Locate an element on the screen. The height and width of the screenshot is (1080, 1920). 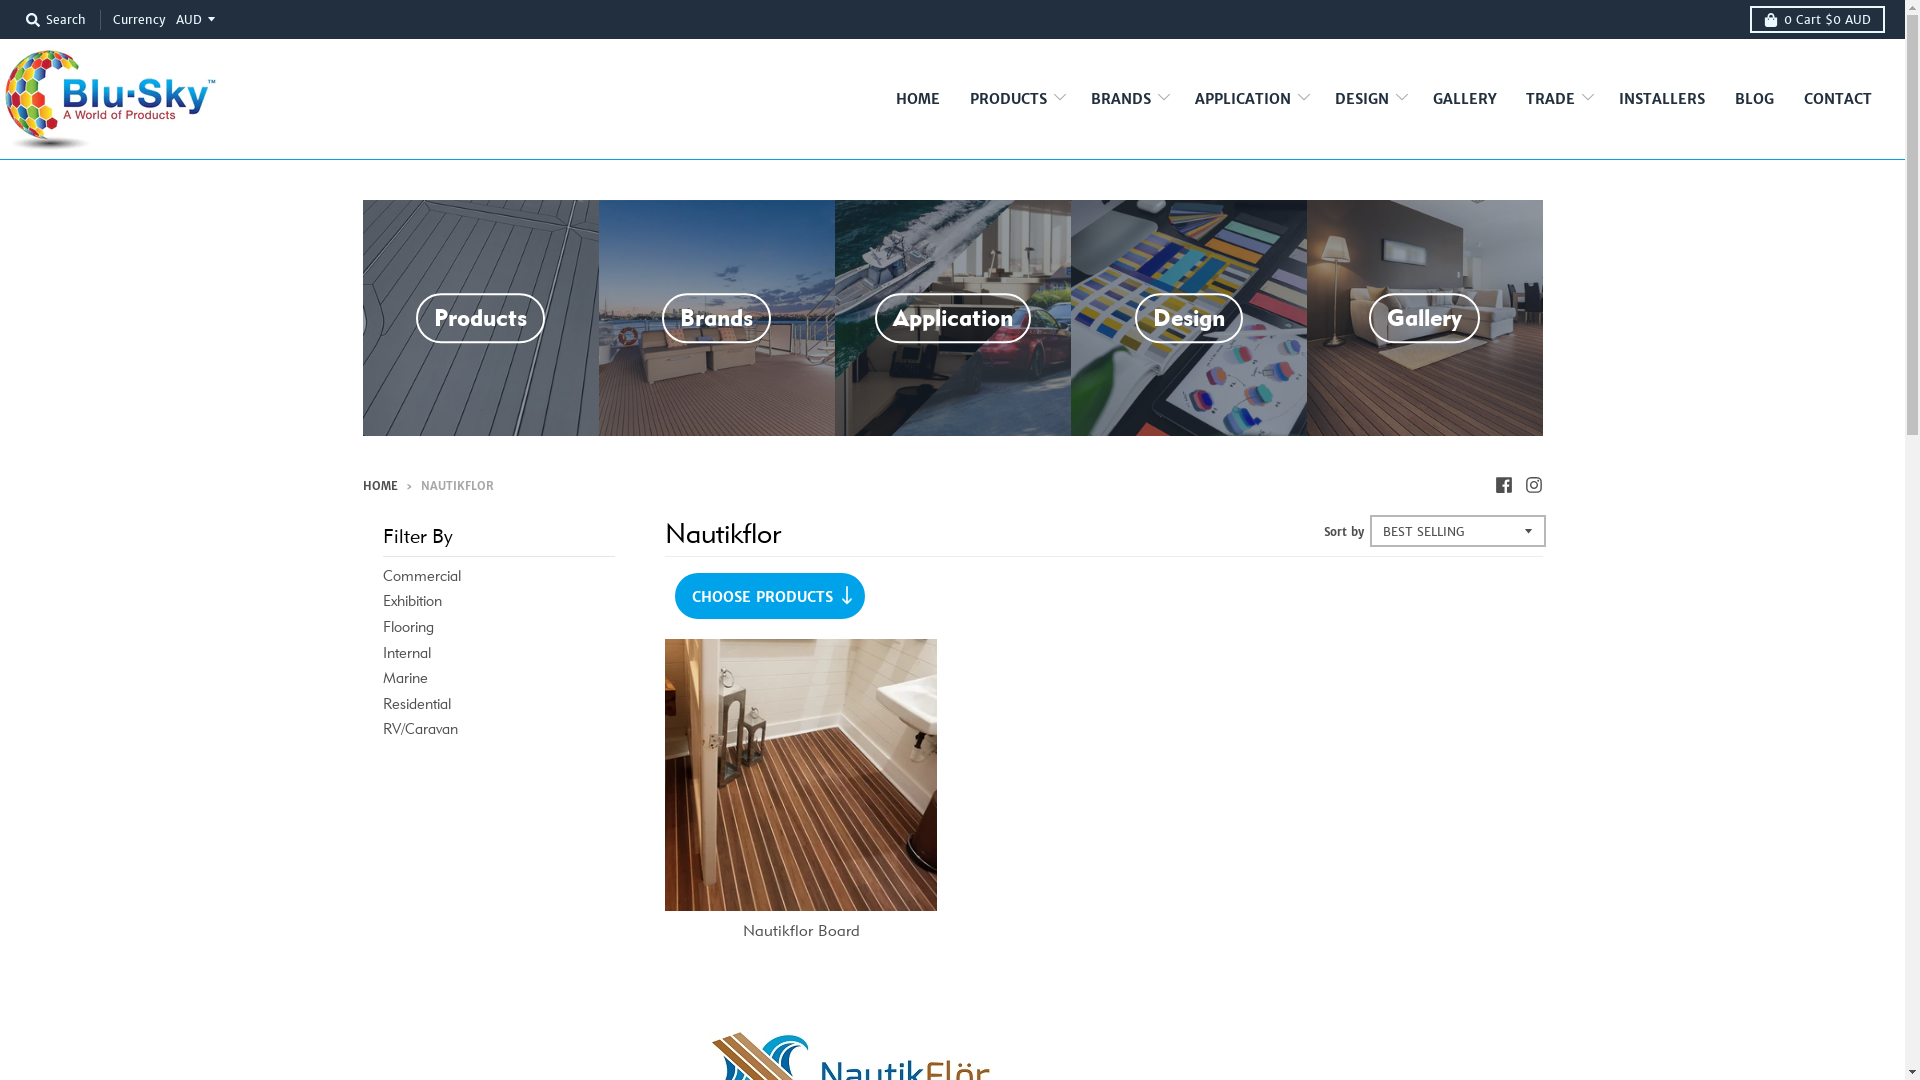
Exhibition is located at coordinates (412, 600).